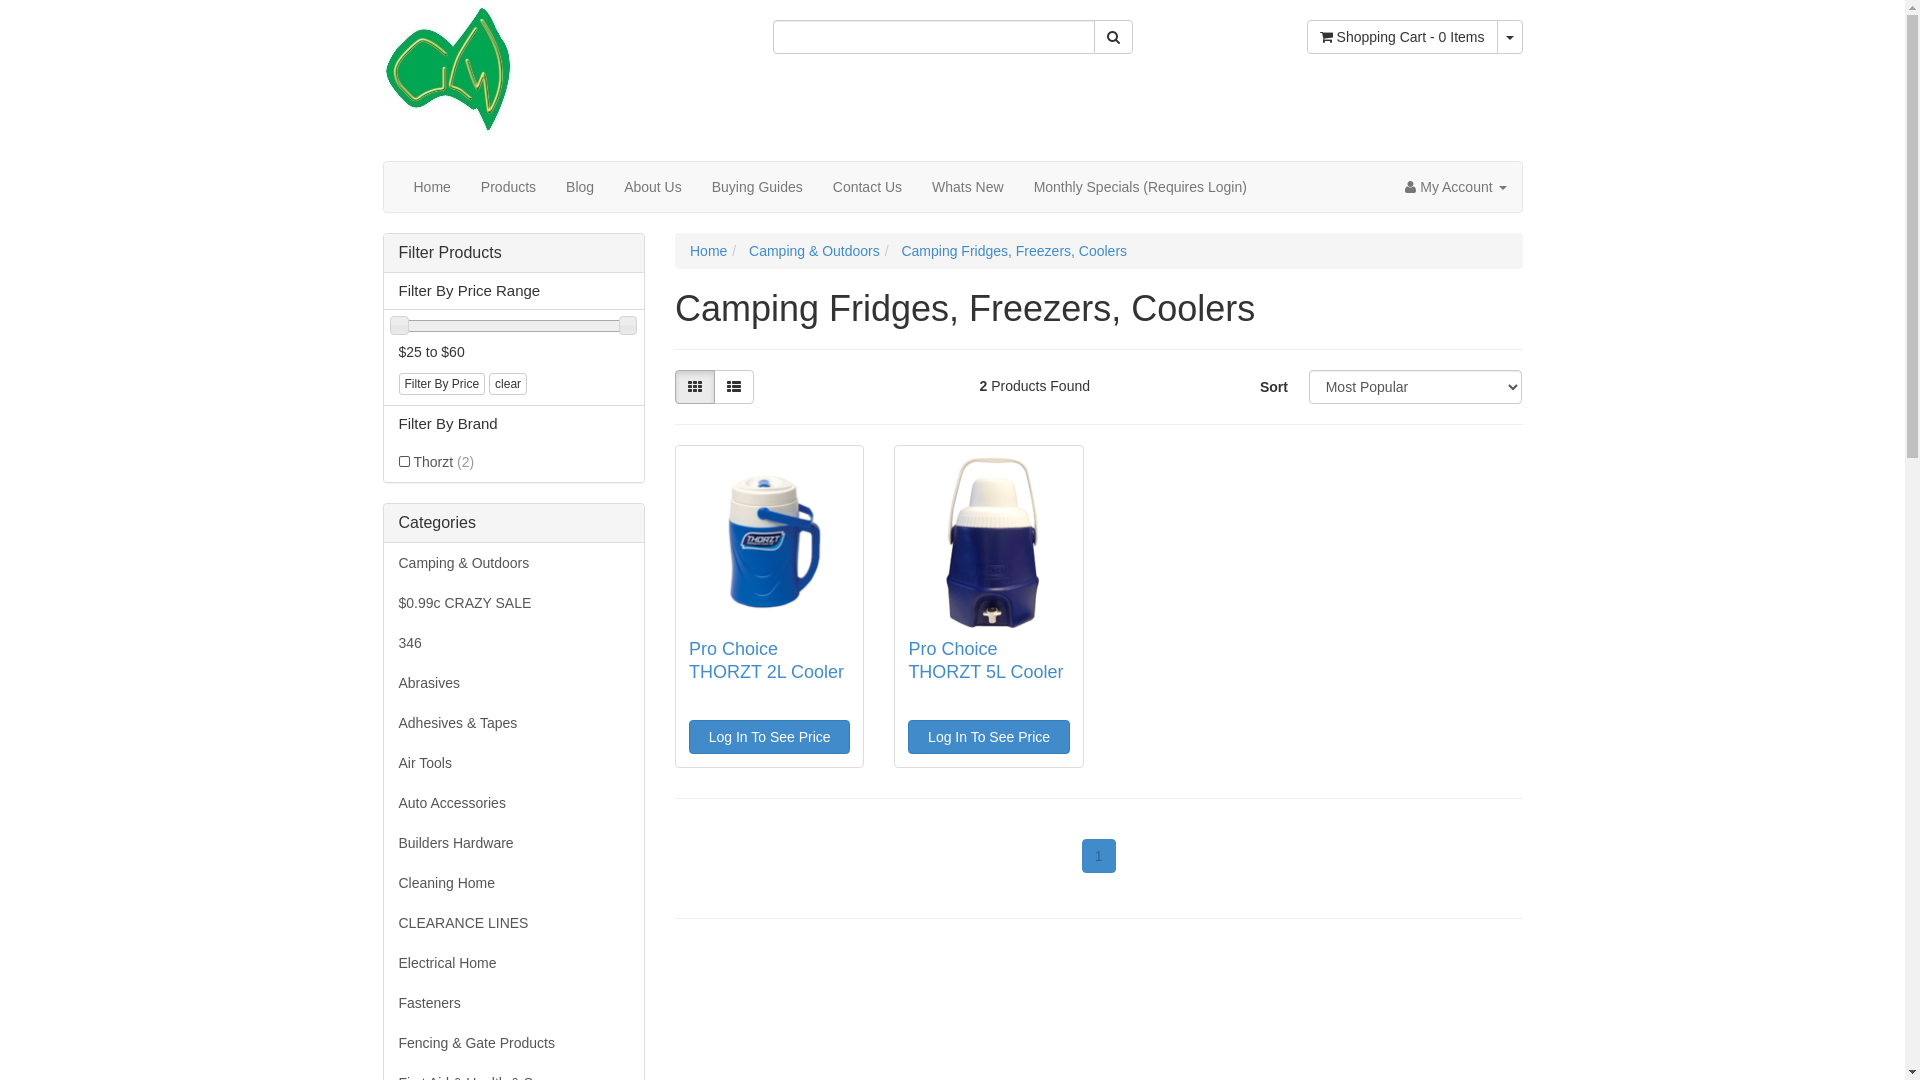 Image resolution: width=1920 pixels, height=1080 pixels. Describe the element at coordinates (1114, 37) in the screenshot. I see `Search` at that location.